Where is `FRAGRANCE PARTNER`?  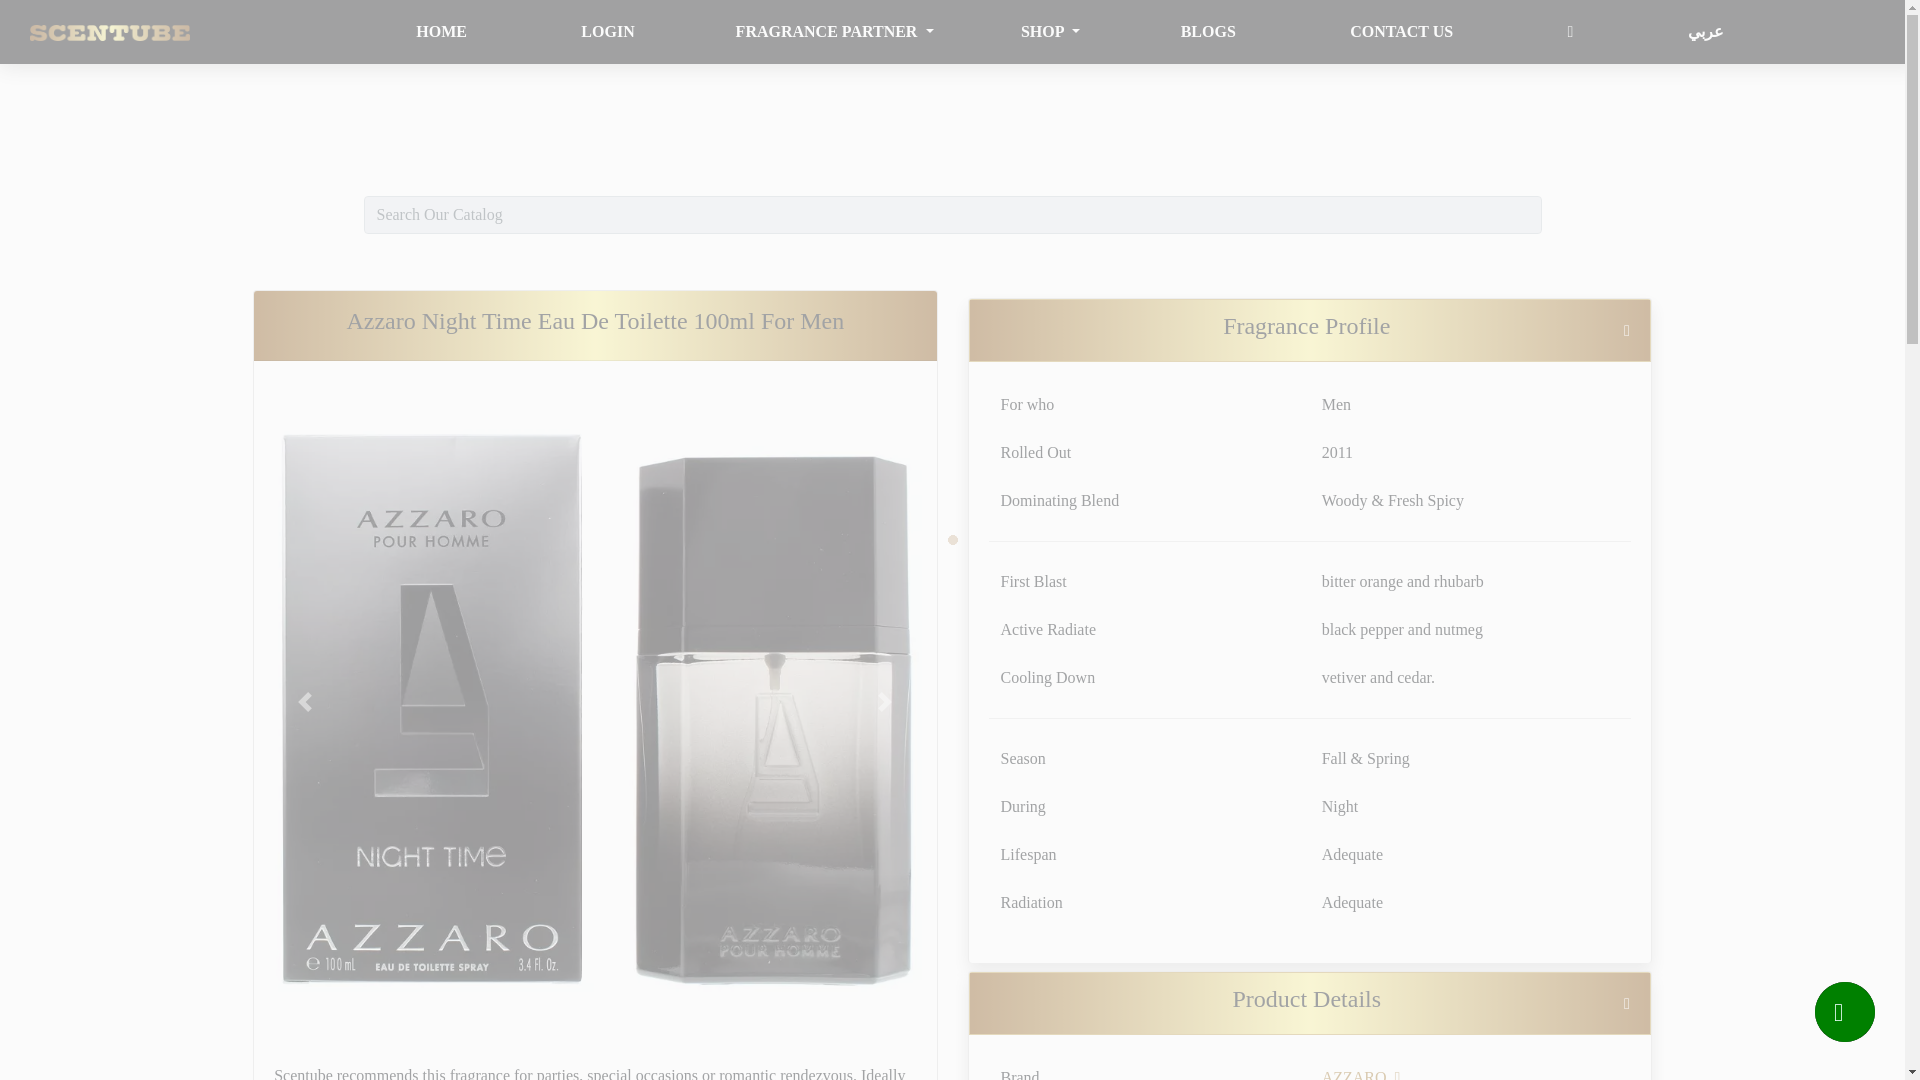 FRAGRANCE PARTNER is located at coordinates (834, 32).